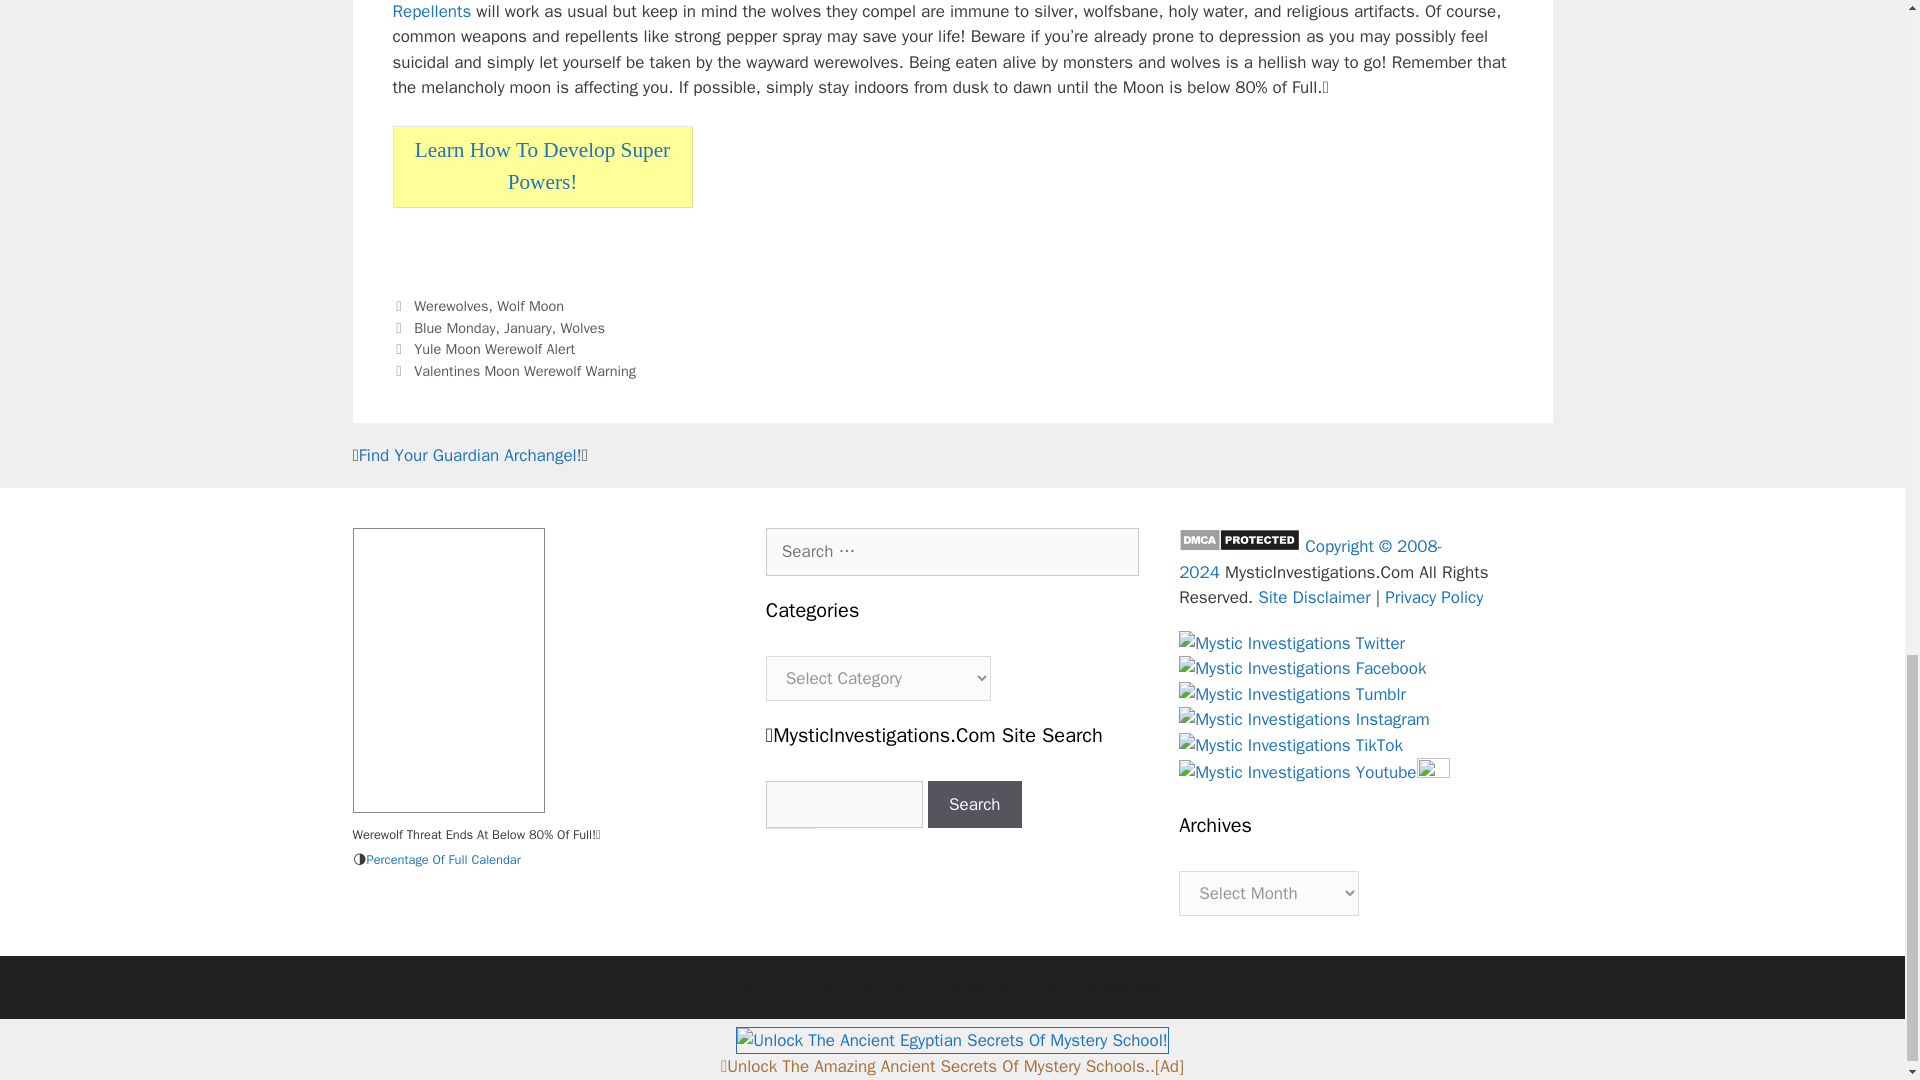  I want to click on Search, so click(974, 804).